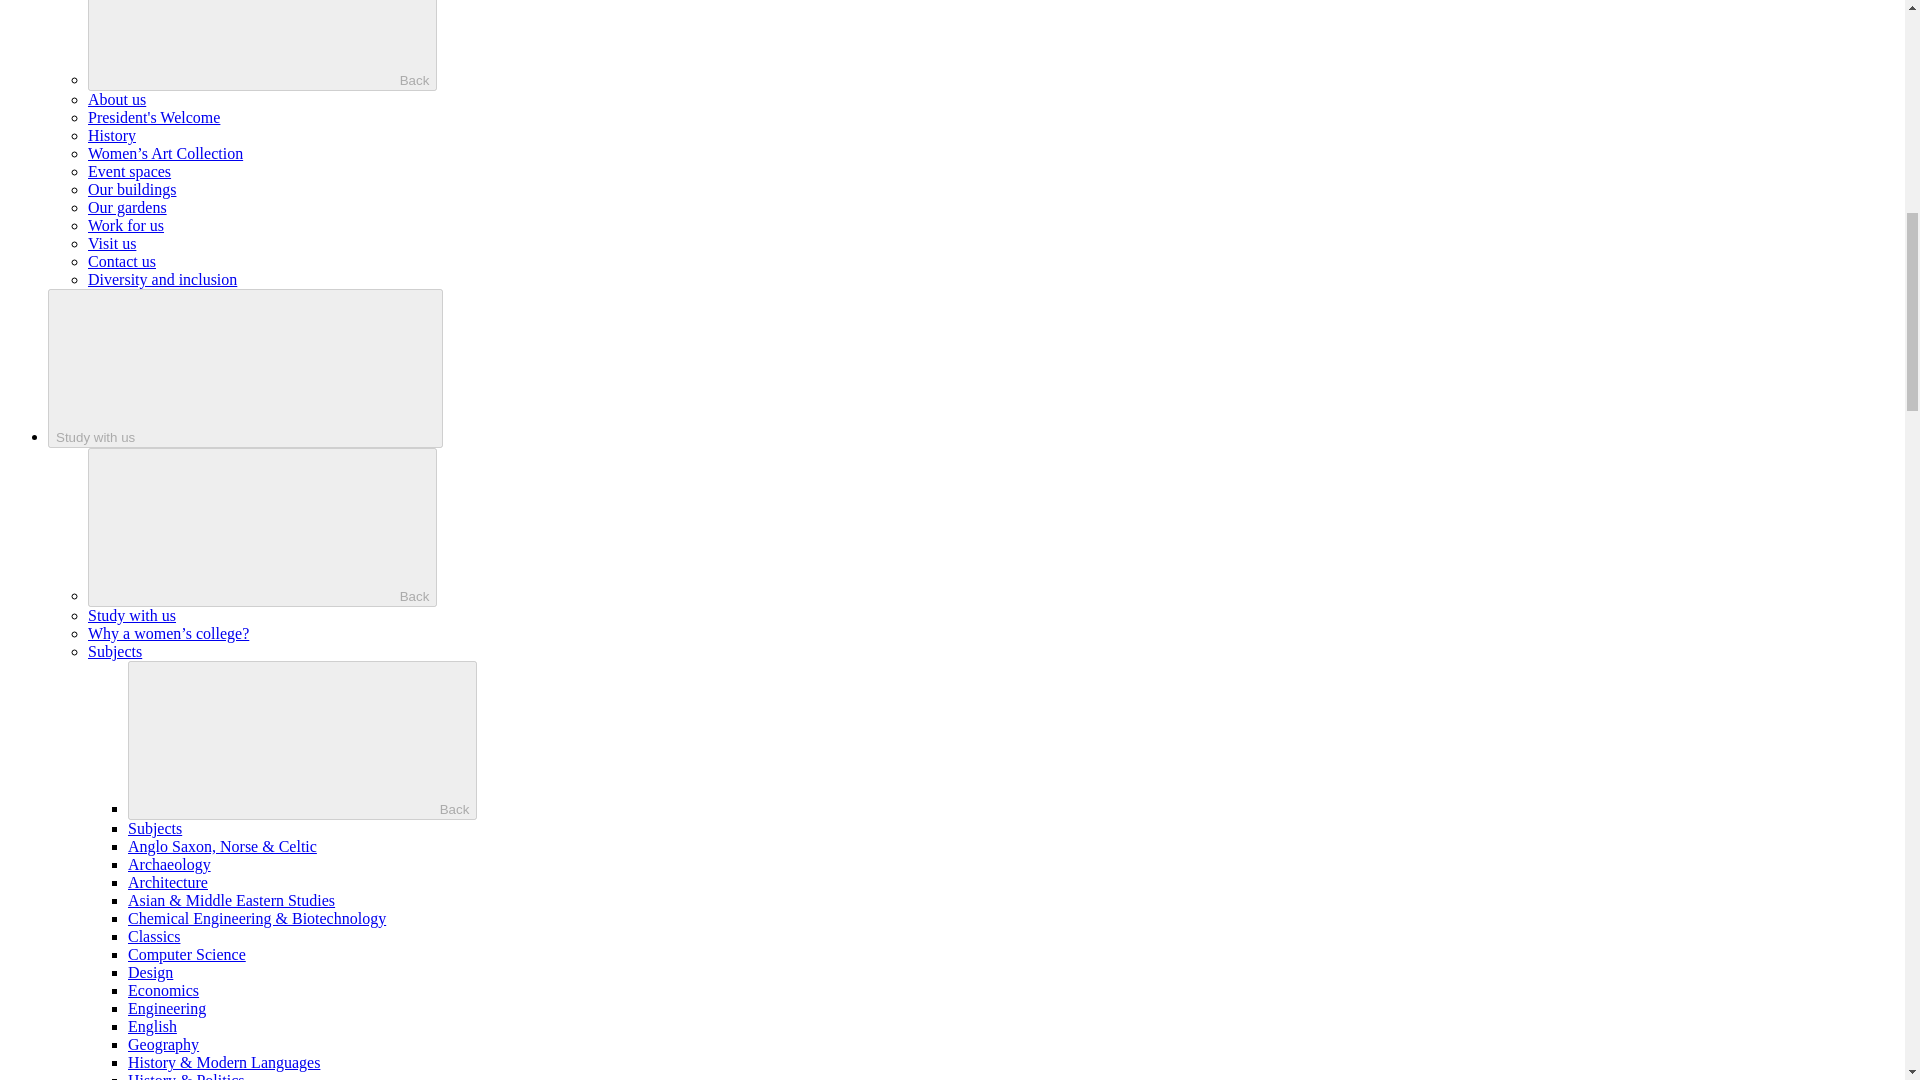  Describe the element at coordinates (246, 368) in the screenshot. I see `Study with us` at that location.